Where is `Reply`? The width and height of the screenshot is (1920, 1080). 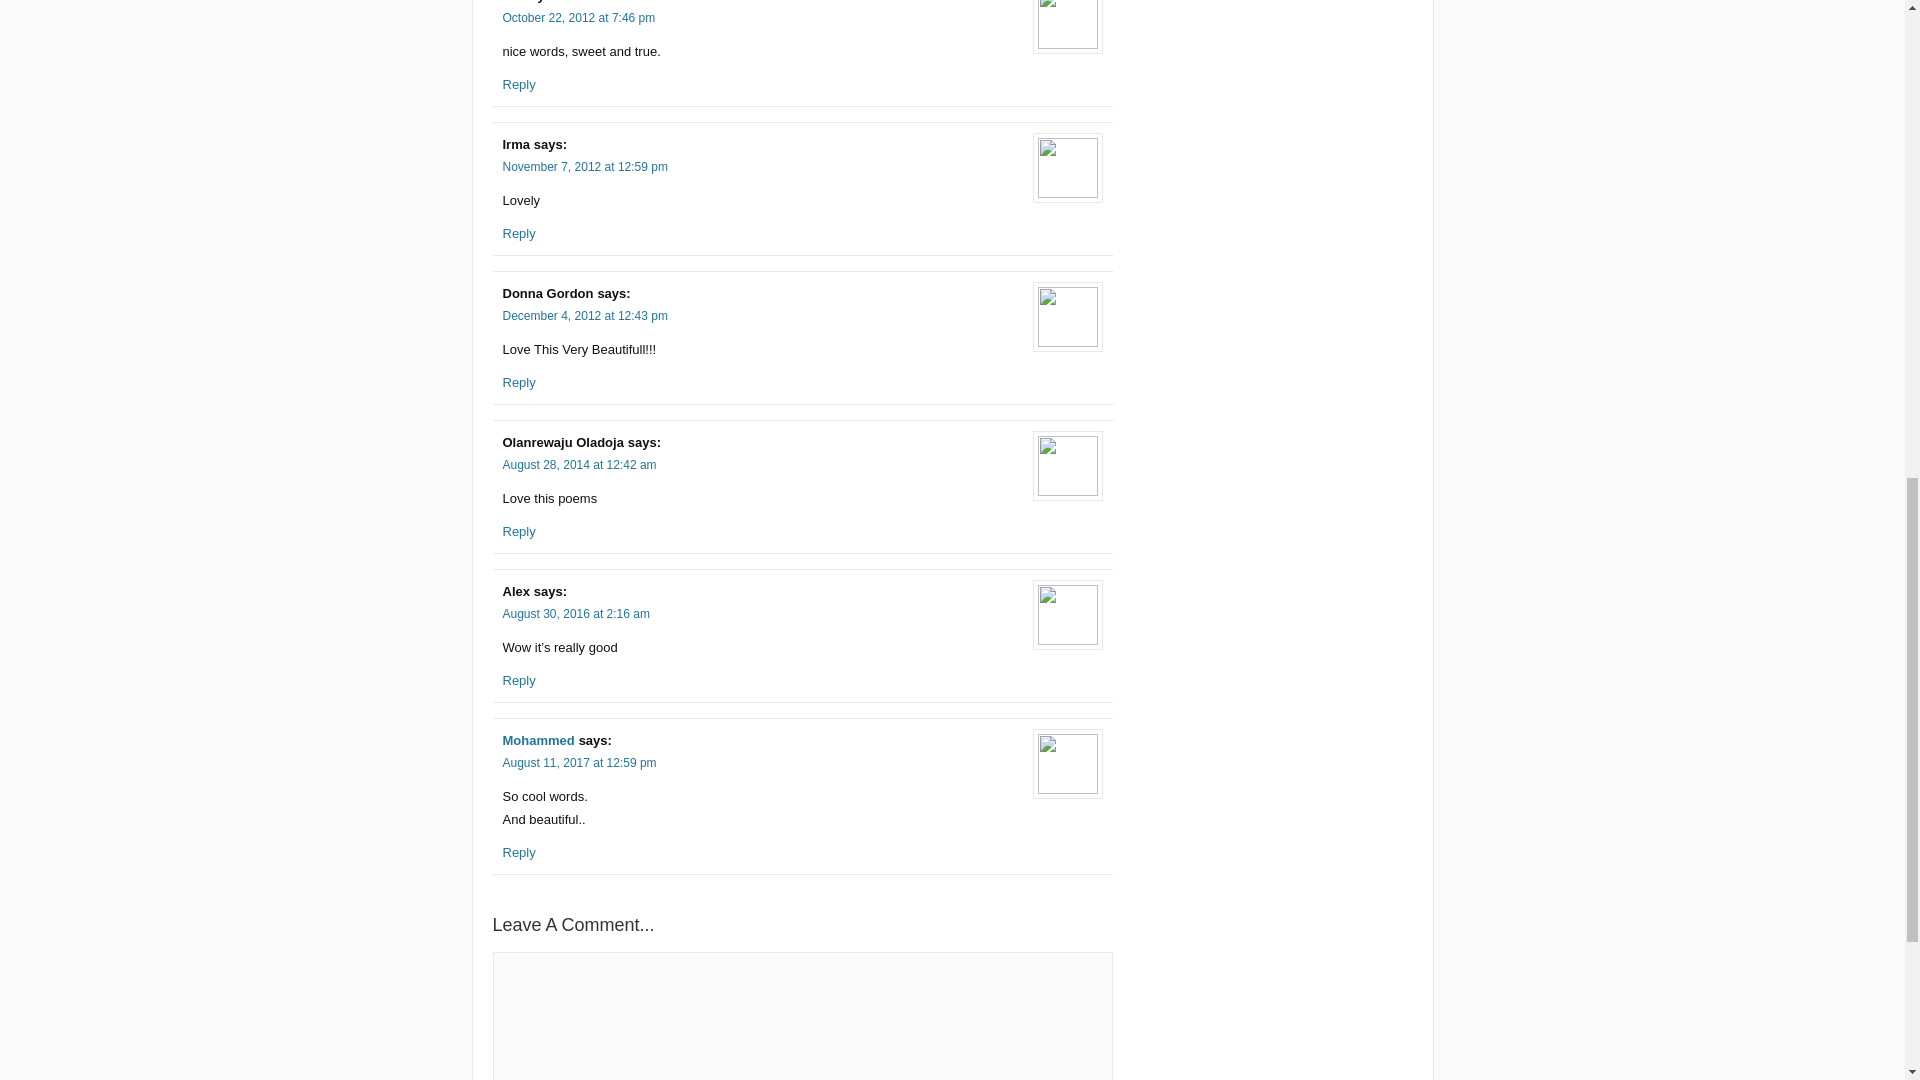
Reply is located at coordinates (518, 530).